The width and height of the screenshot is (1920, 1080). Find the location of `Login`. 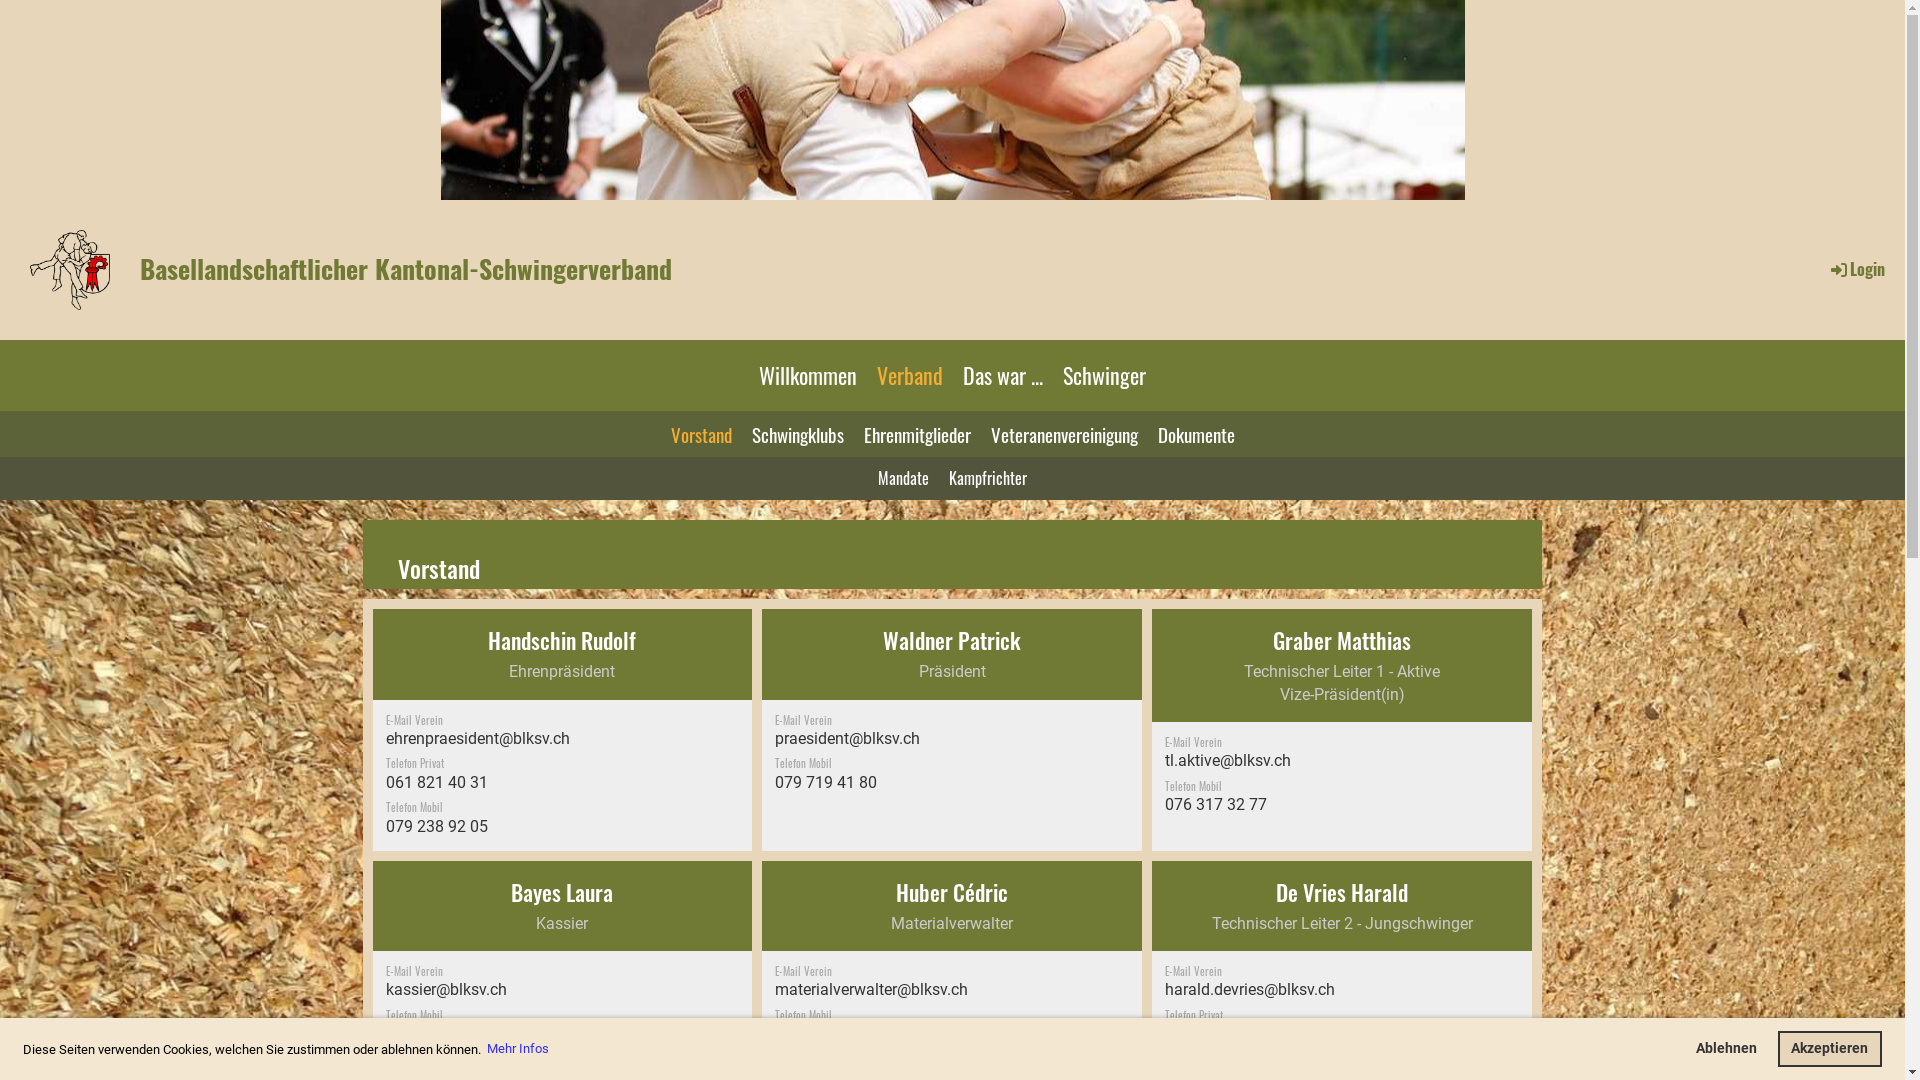

Login is located at coordinates (1856, 269).